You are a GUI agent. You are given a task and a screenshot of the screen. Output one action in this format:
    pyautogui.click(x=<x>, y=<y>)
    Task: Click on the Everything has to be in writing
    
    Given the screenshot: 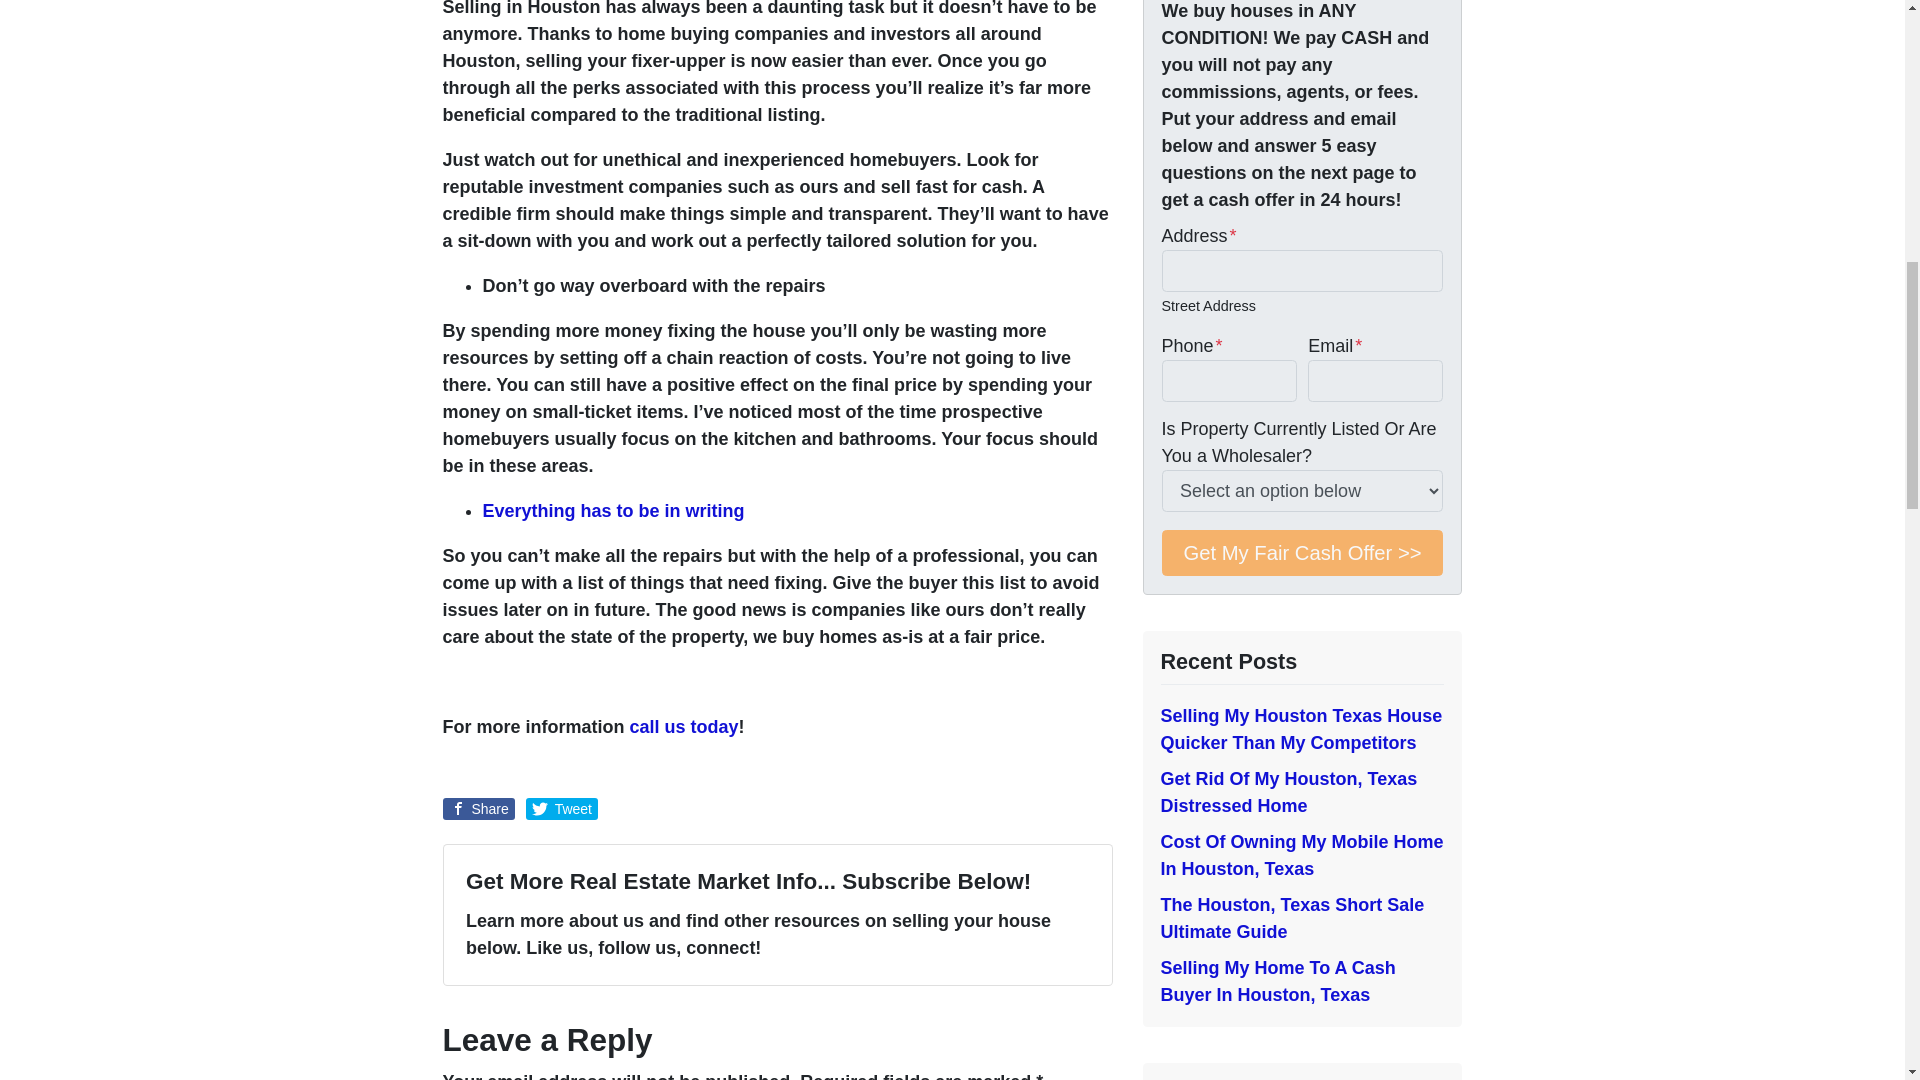 What is the action you would take?
    pyautogui.click(x=612, y=510)
    